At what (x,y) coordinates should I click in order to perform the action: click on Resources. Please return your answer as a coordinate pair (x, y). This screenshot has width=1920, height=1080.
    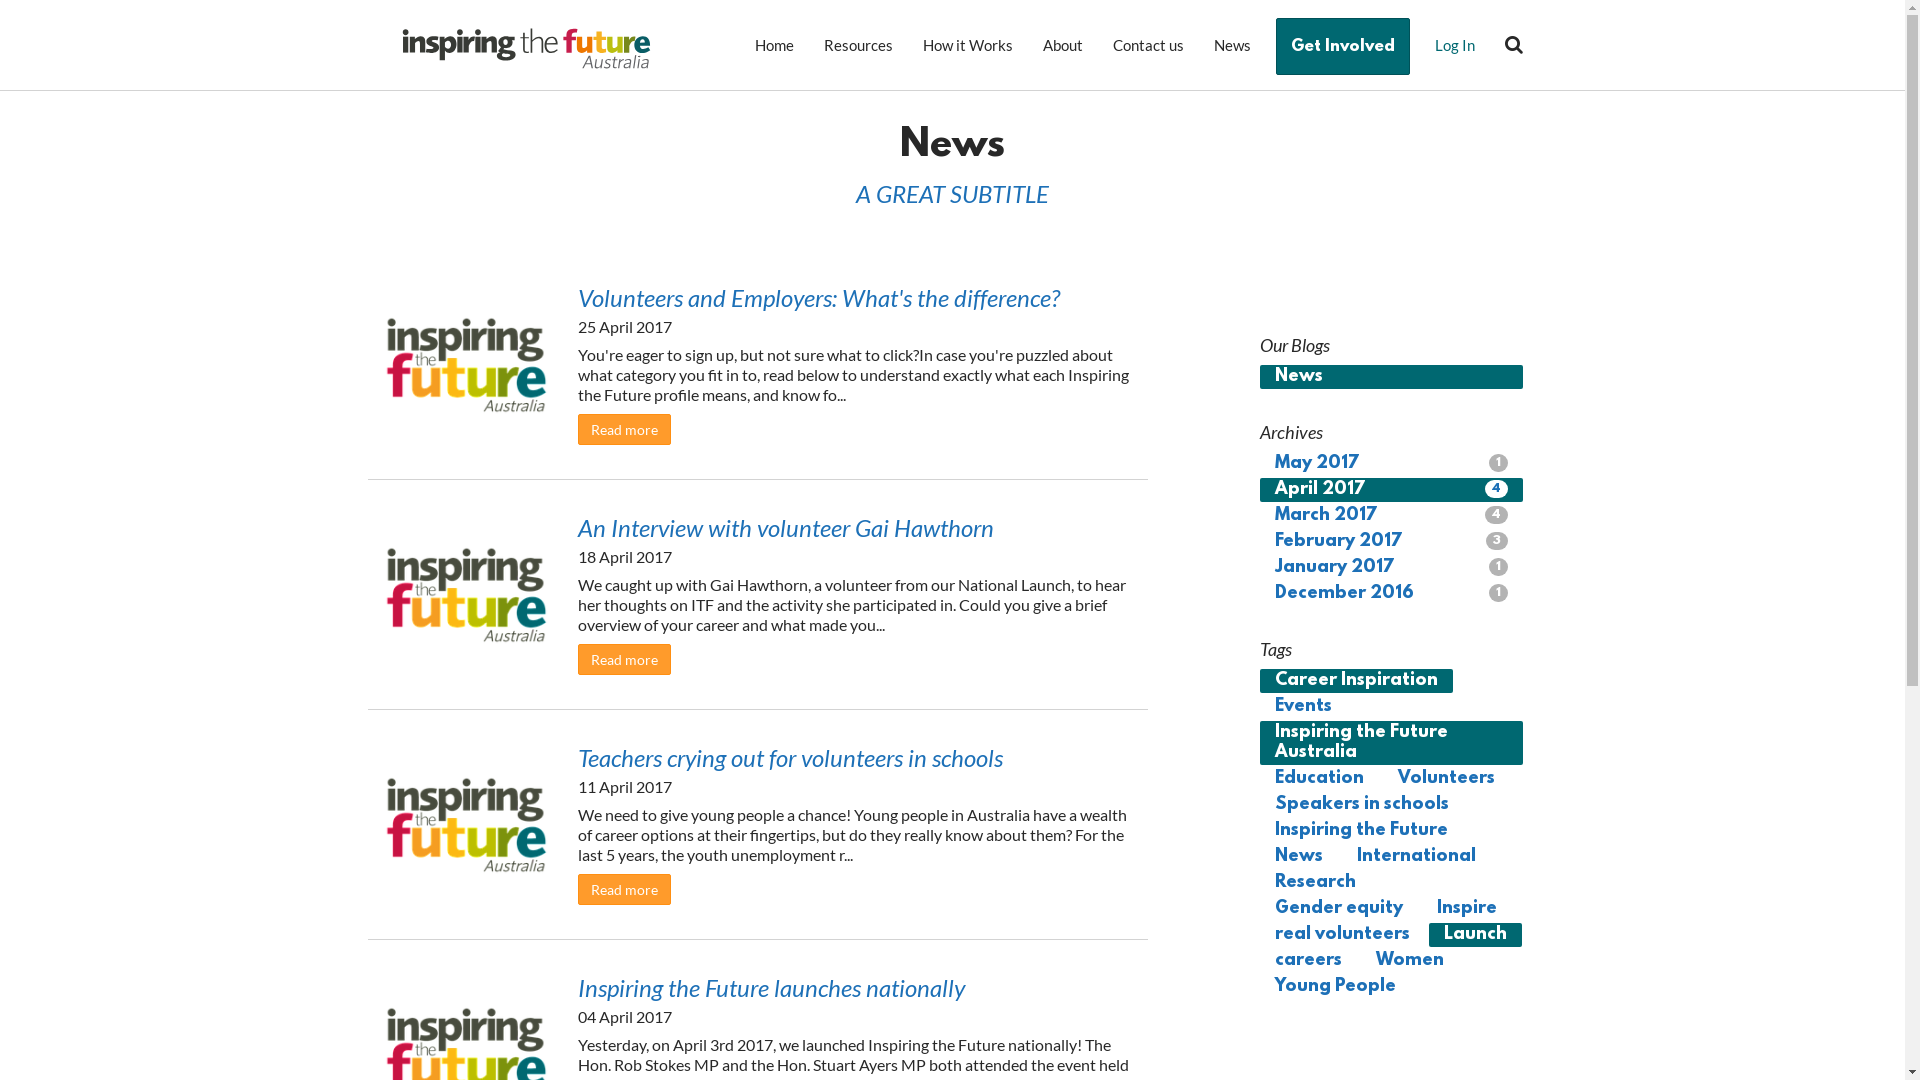
    Looking at the image, I should click on (858, 45).